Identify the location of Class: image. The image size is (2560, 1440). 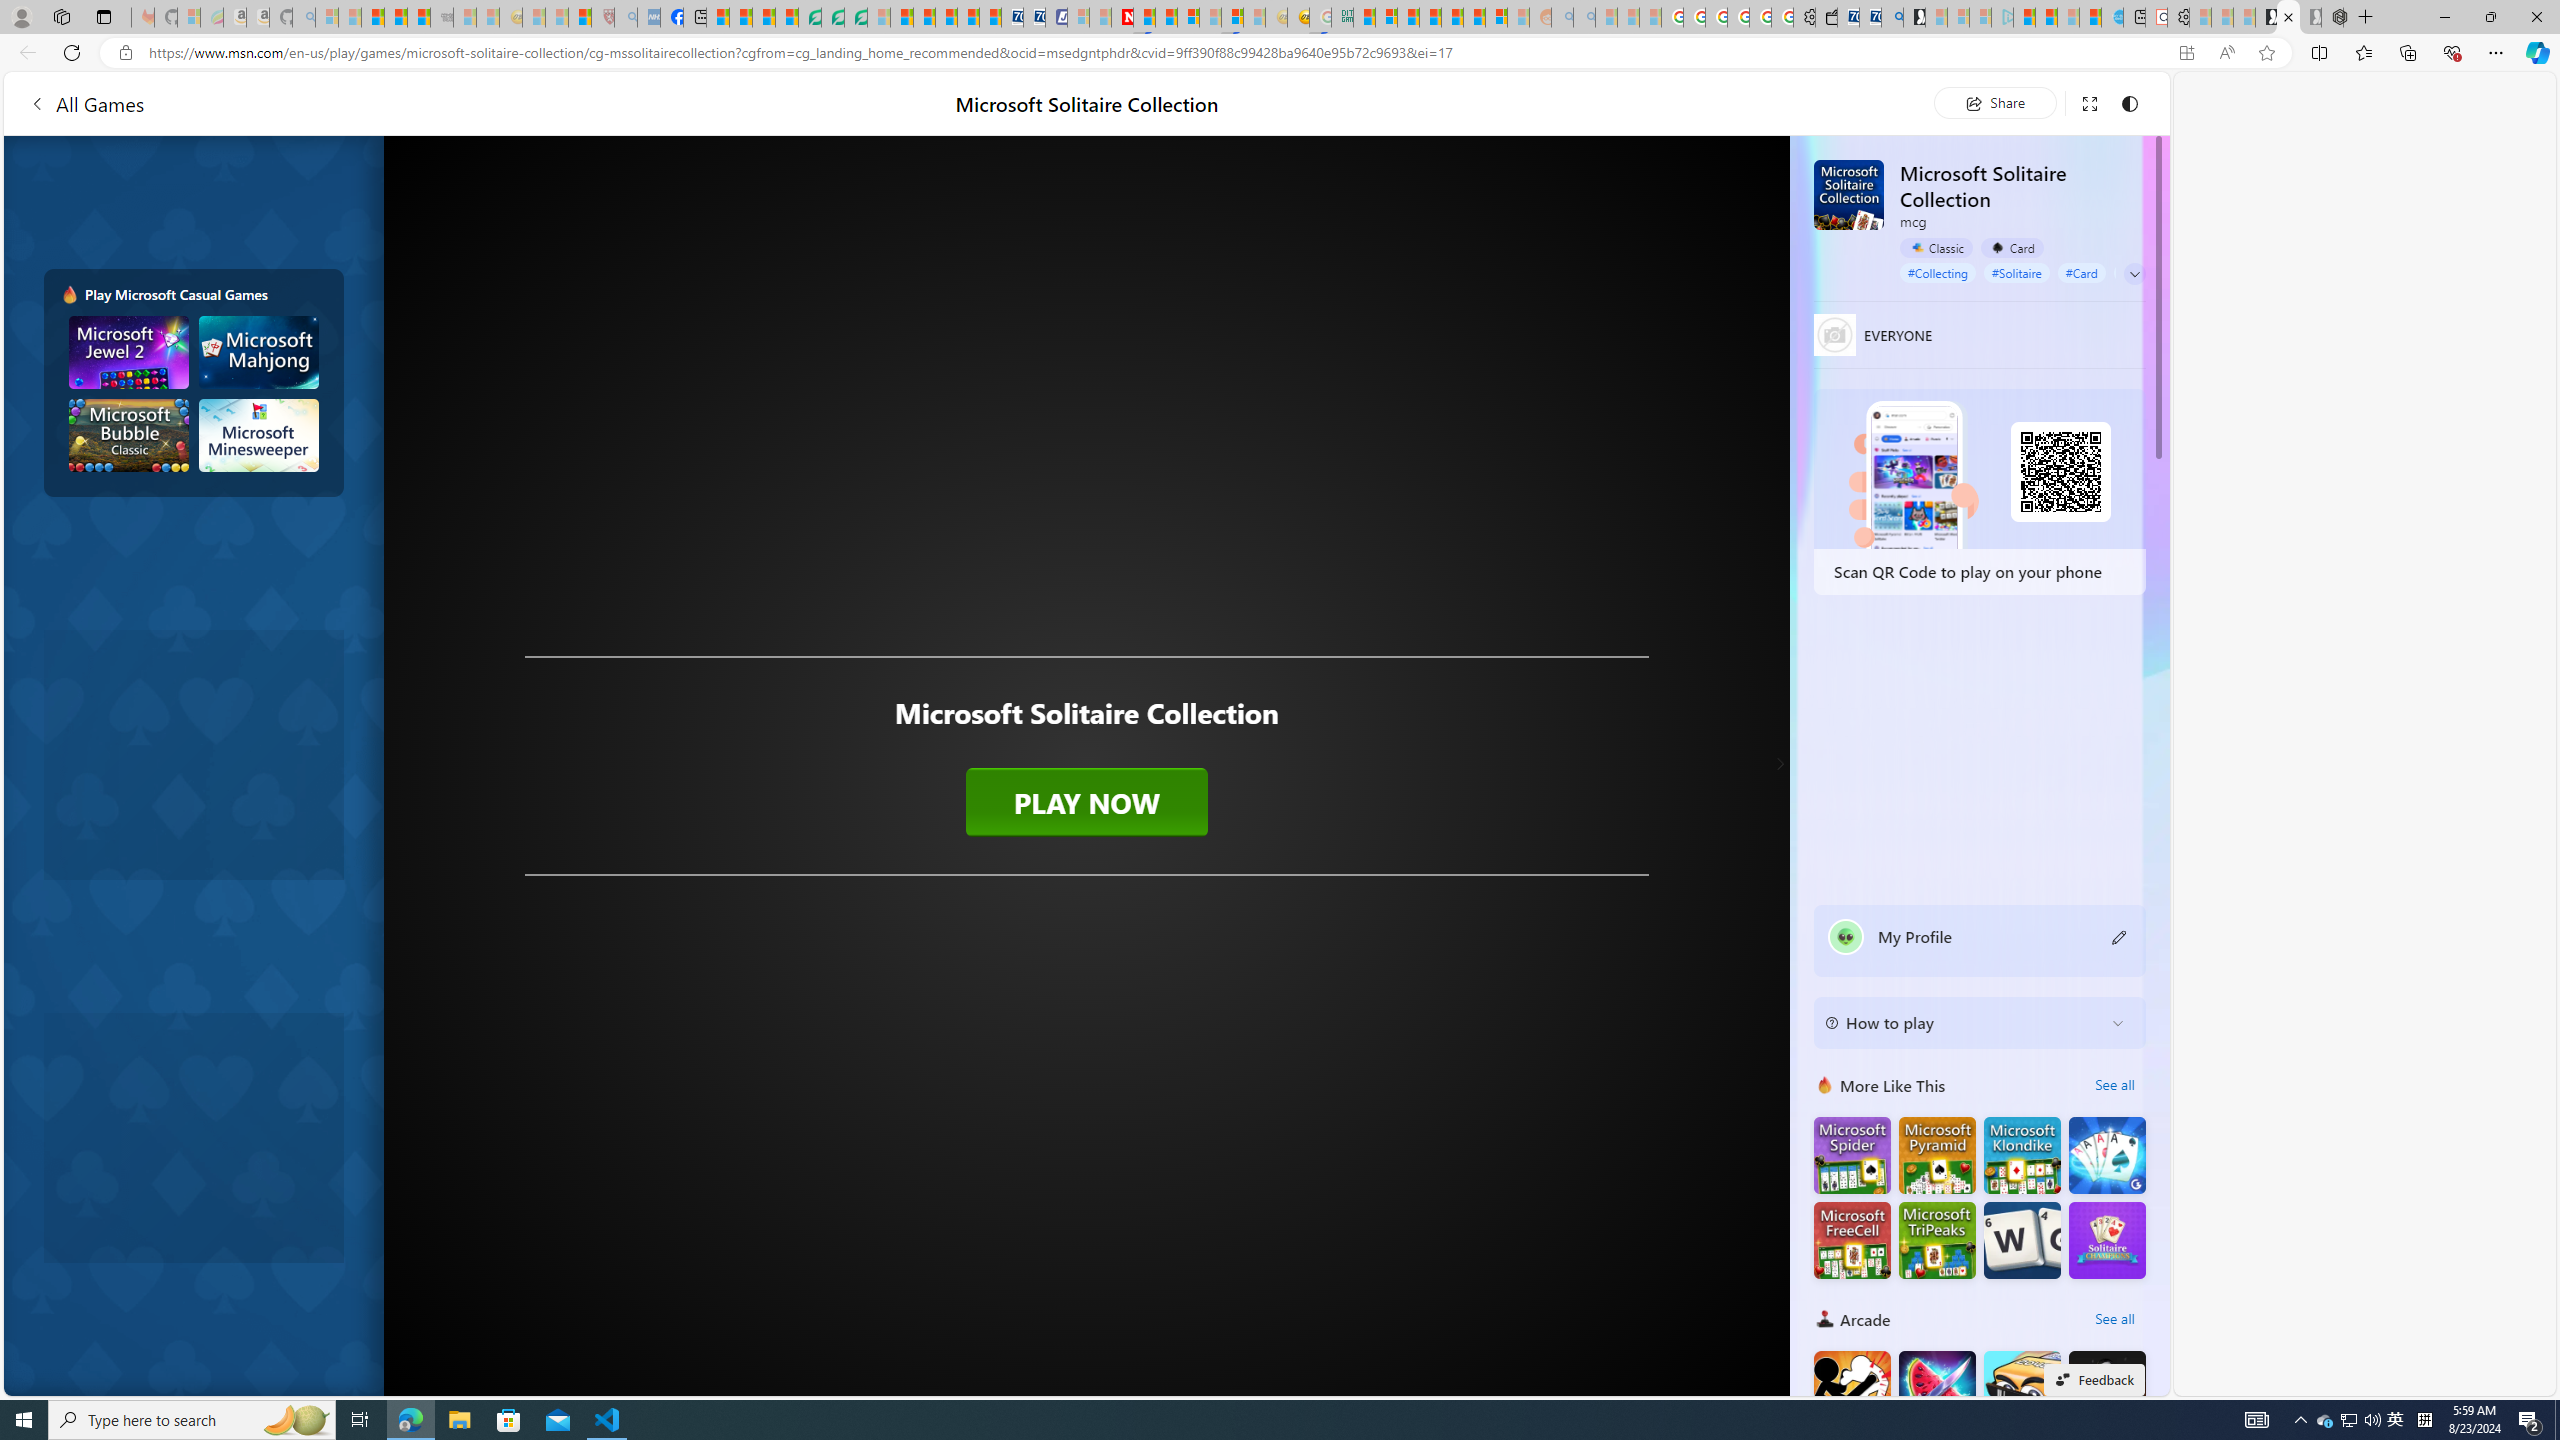
(1086, 740).